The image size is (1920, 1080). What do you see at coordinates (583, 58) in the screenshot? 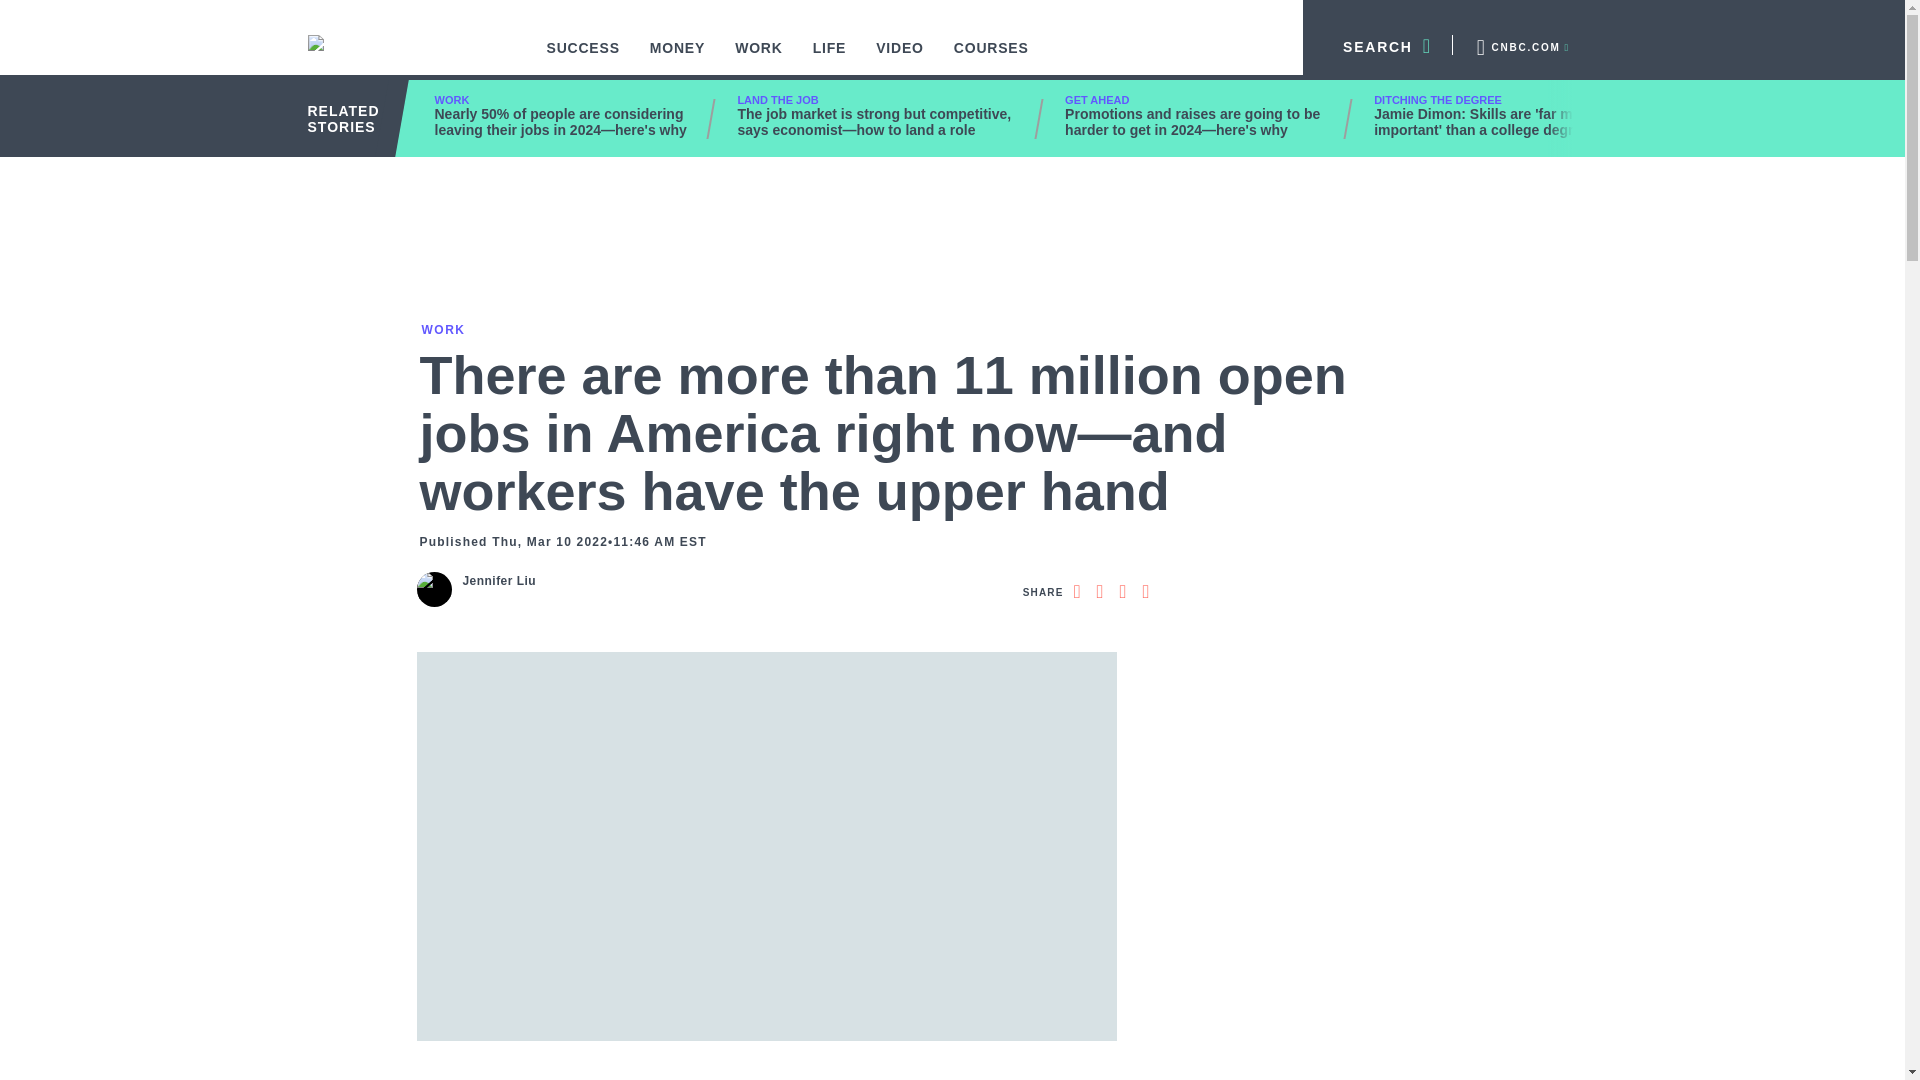
I see `SUCCESS` at bounding box center [583, 58].